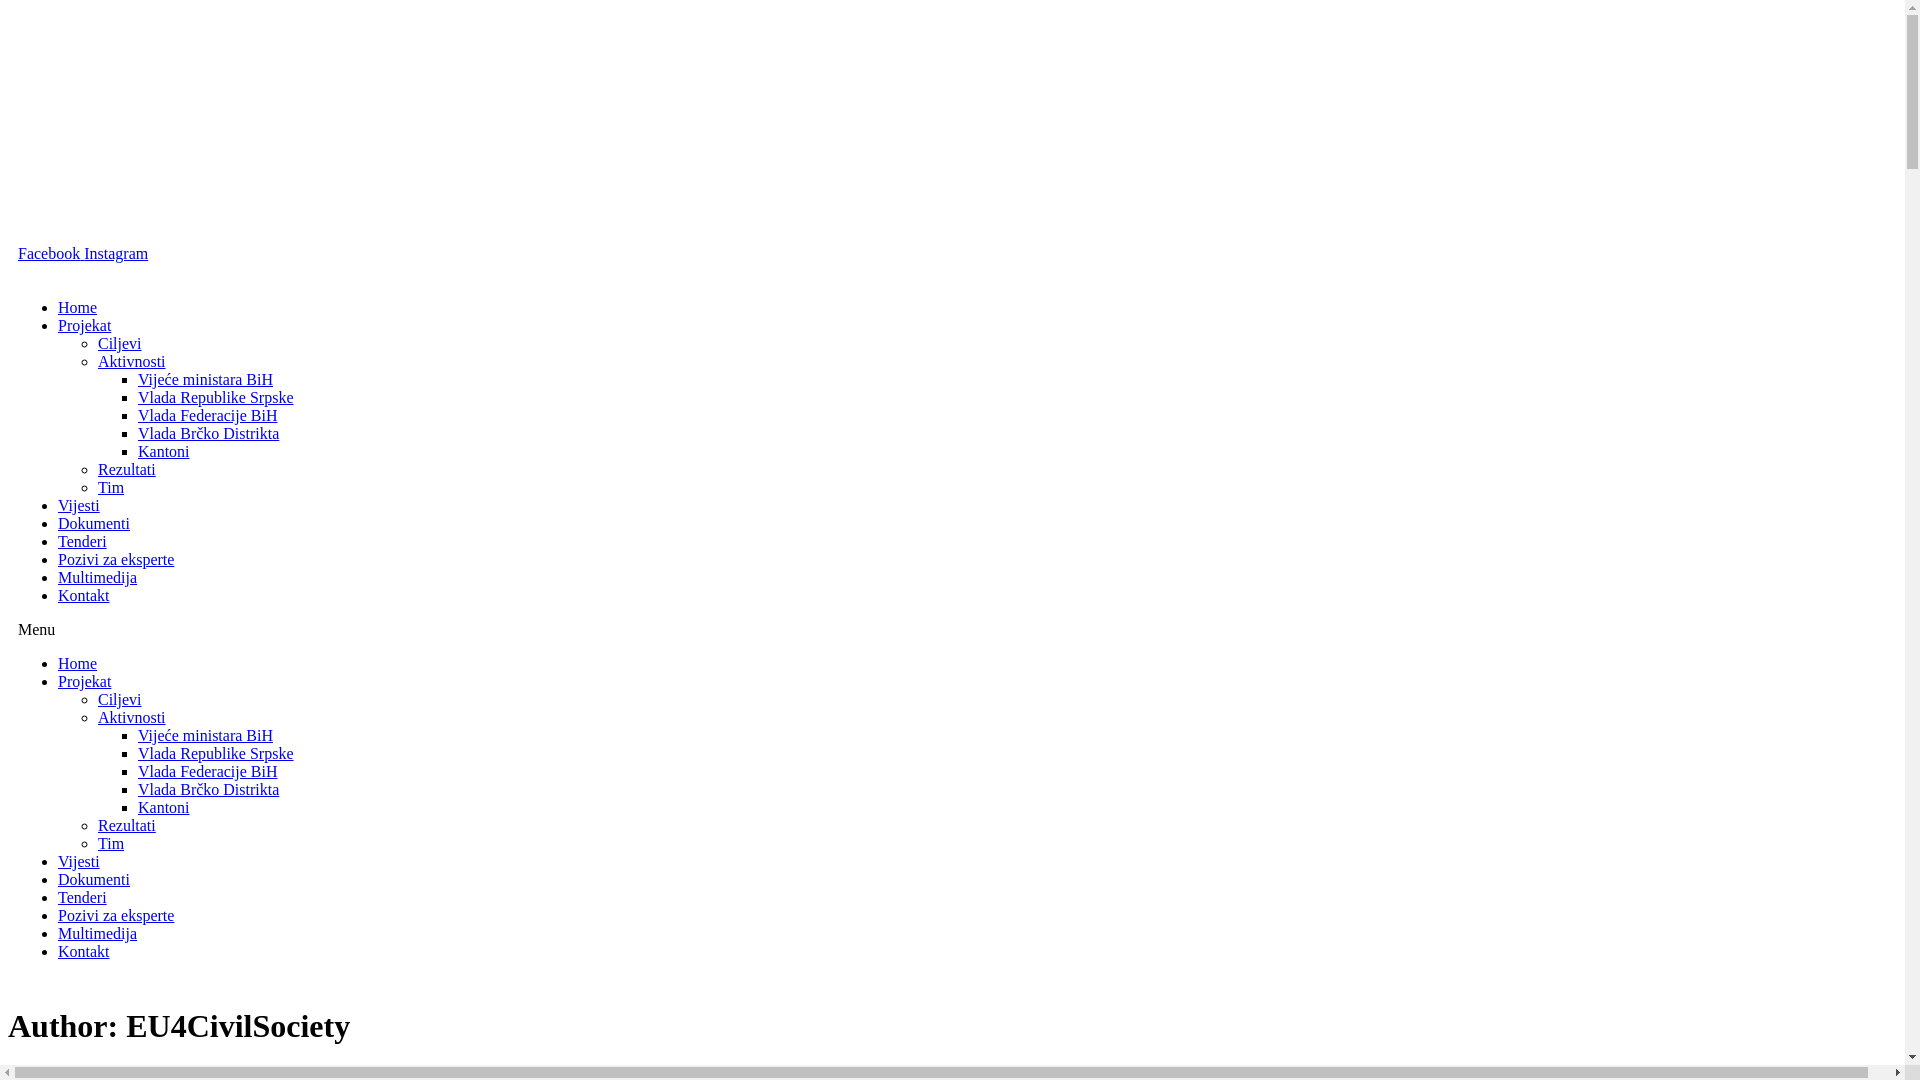  What do you see at coordinates (132, 718) in the screenshot?
I see `Aktivnosti` at bounding box center [132, 718].